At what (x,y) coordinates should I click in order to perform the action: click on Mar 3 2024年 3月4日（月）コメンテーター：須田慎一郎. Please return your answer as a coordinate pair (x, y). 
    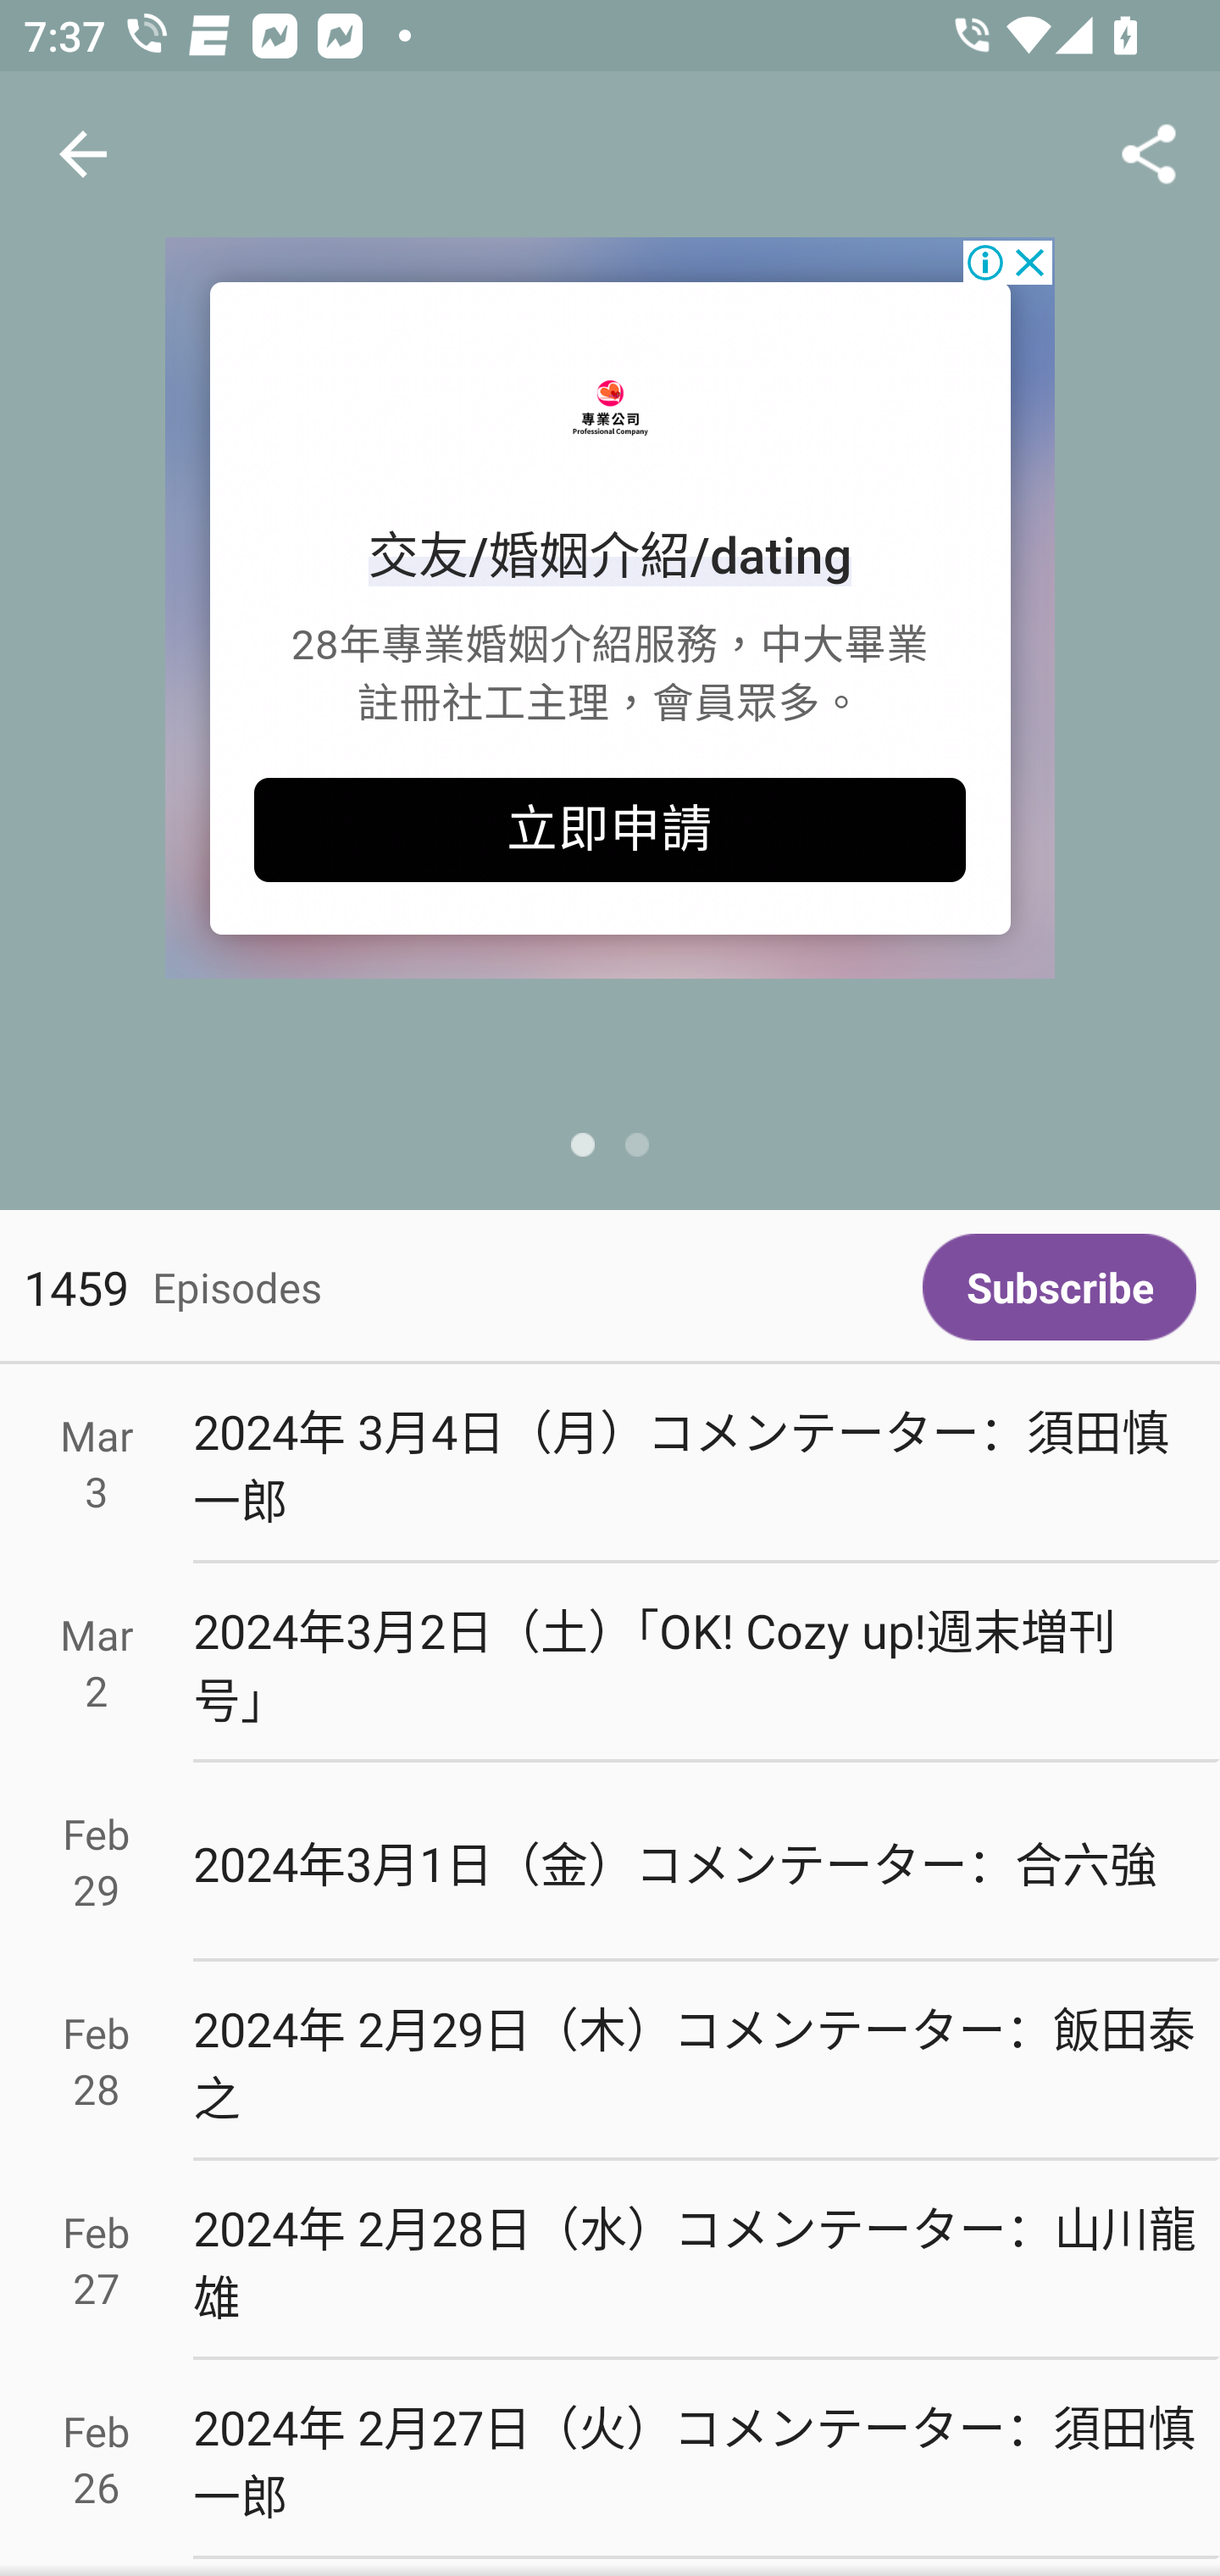
    Looking at the image, I should click on (610, 1464).